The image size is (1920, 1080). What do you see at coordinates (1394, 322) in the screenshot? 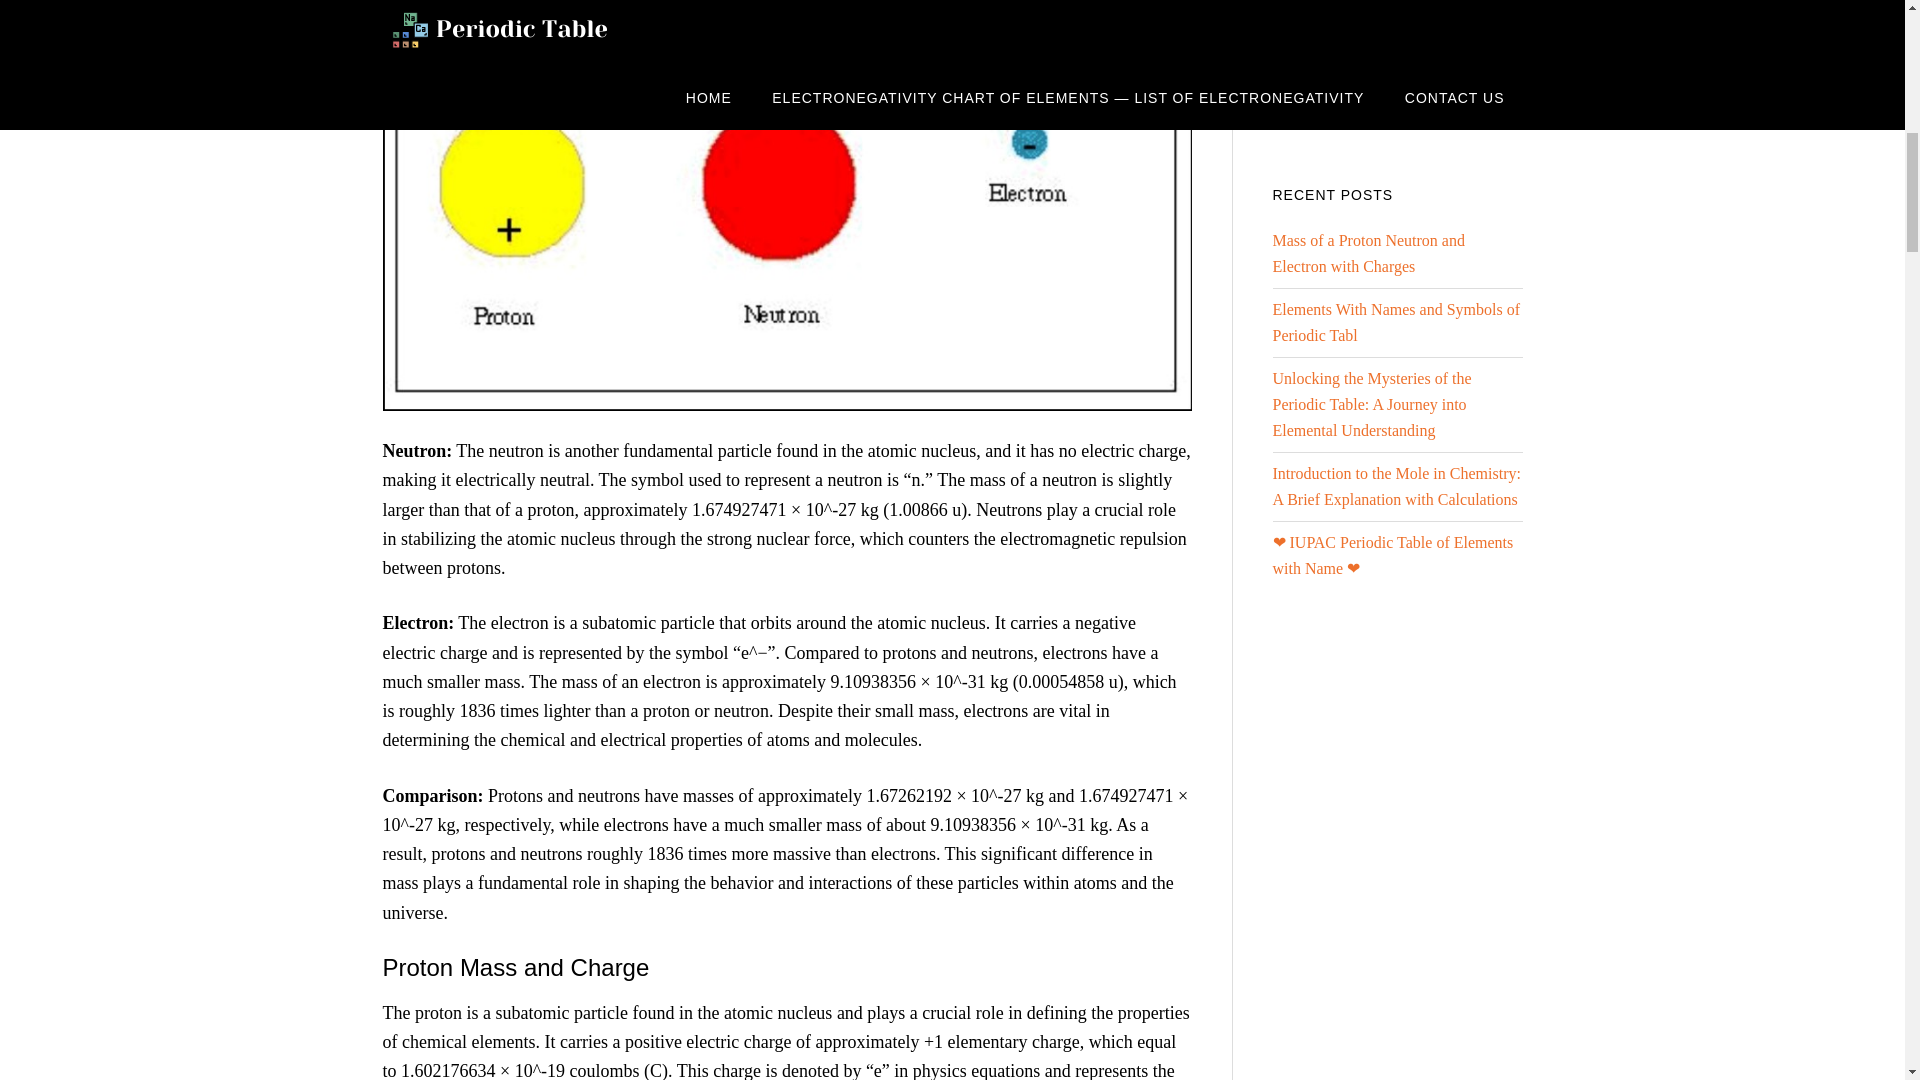
I see `Elements With Names and Symbols of Periodic Tabl` at bounding box center [1394, 322].